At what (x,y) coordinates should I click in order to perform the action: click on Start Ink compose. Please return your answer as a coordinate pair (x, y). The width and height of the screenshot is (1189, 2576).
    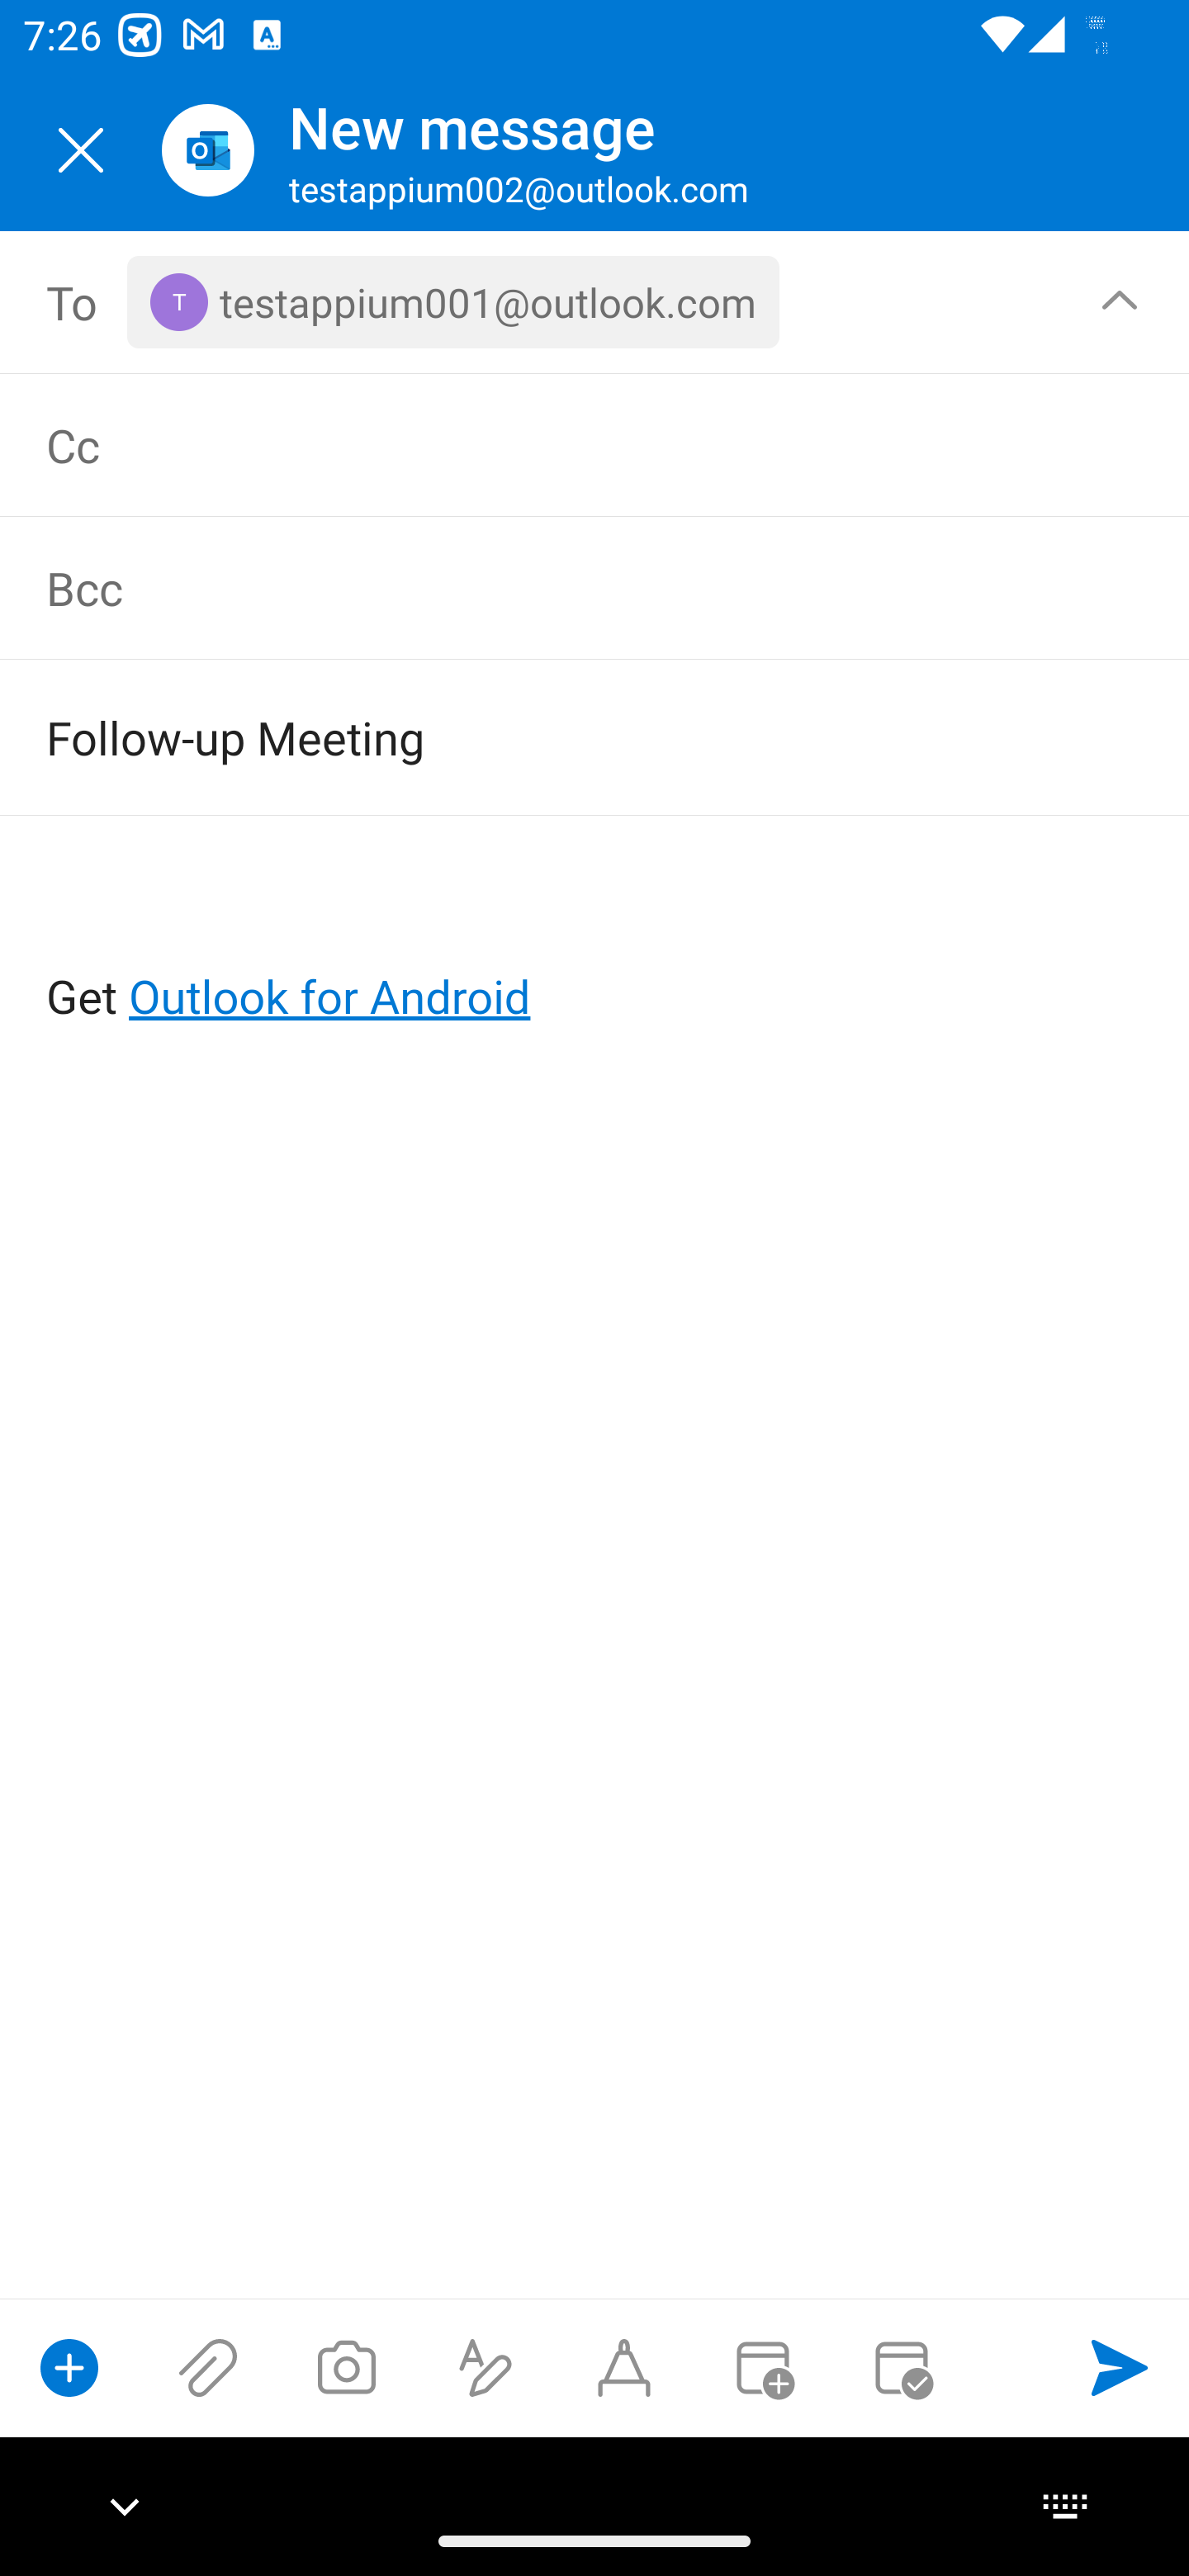
    Looking at the image, I should click on (624, 2367).